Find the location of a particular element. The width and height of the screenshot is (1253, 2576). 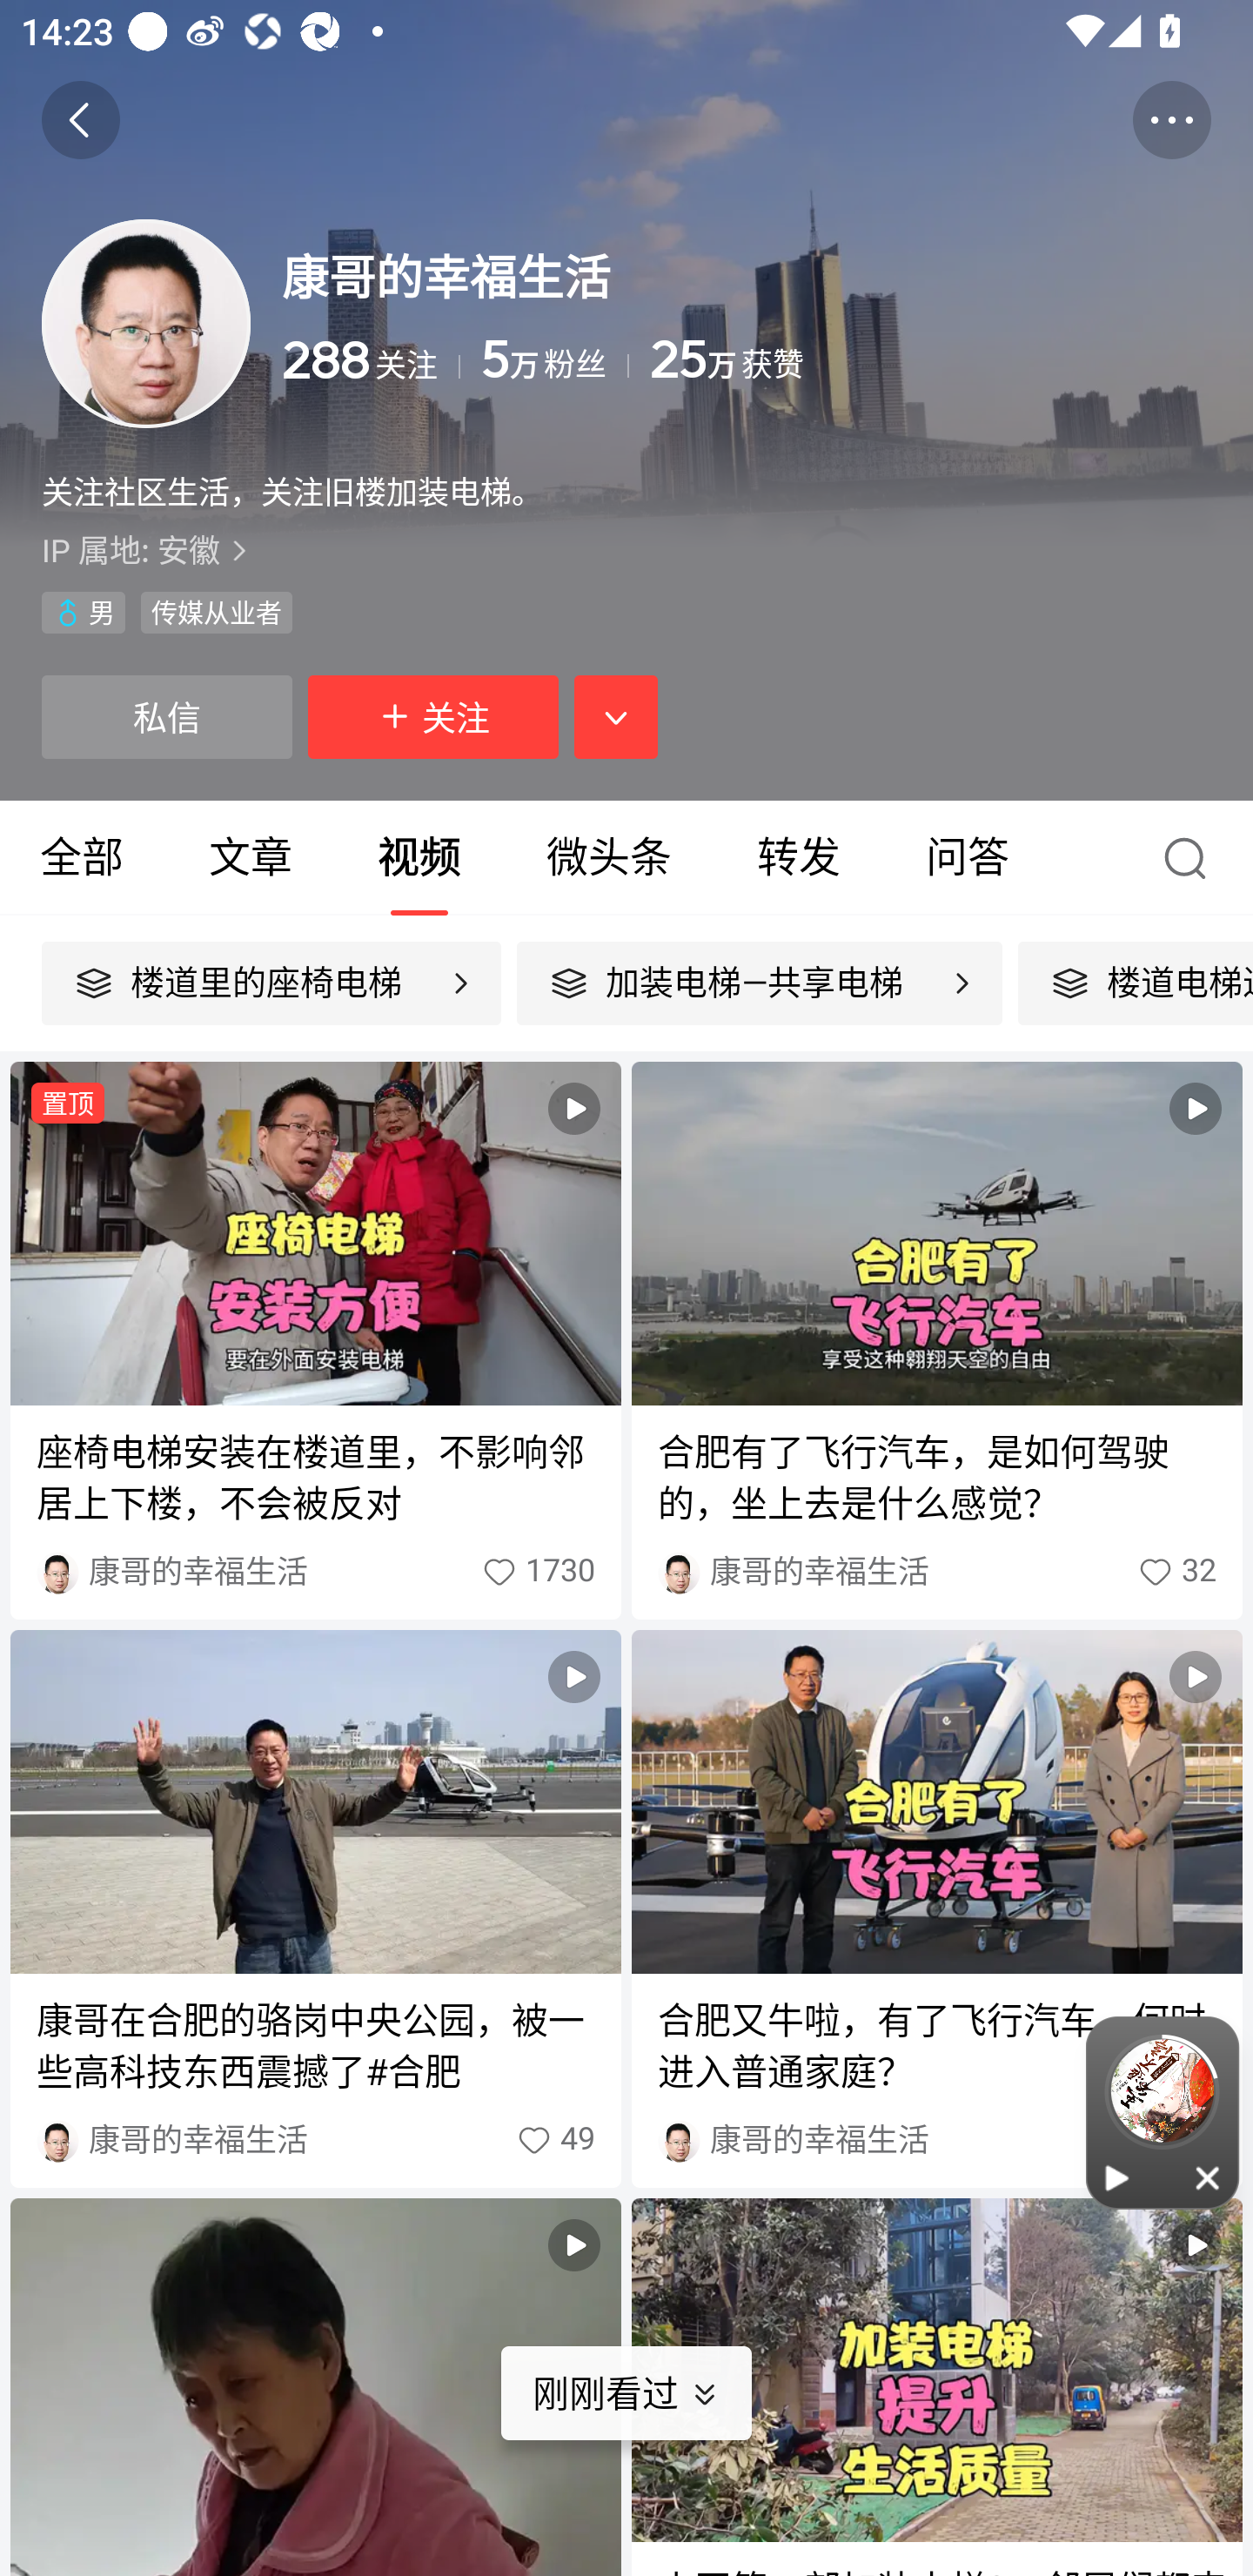

头像 is located at coordinates (146, 323).